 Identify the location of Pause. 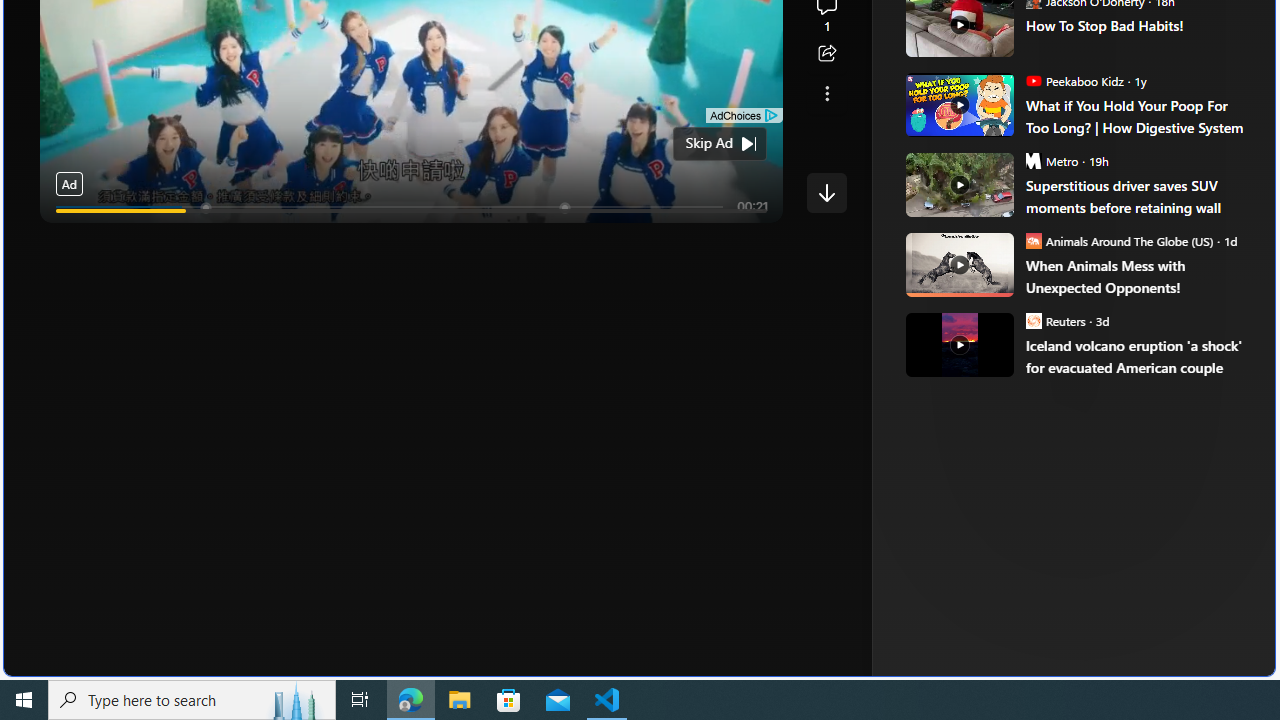
(68, 234).